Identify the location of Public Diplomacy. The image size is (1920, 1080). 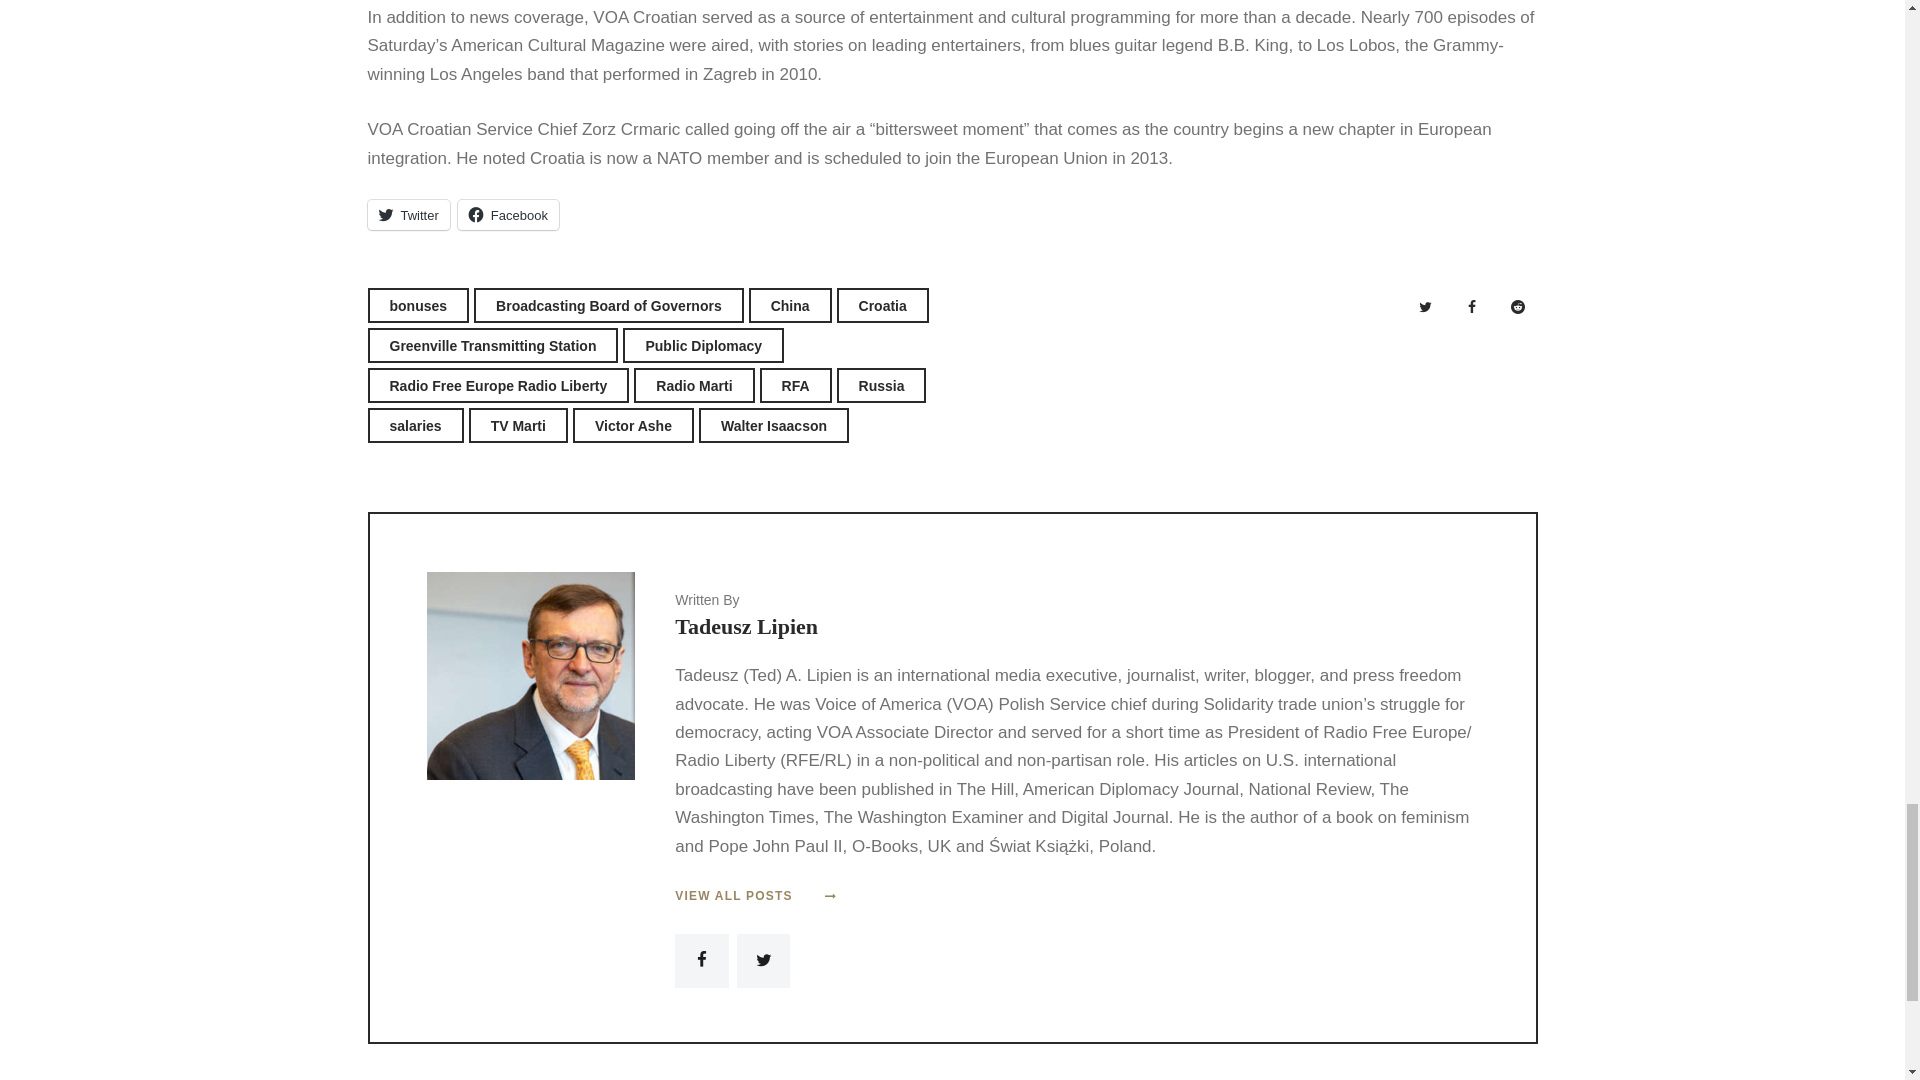
(702, 345).